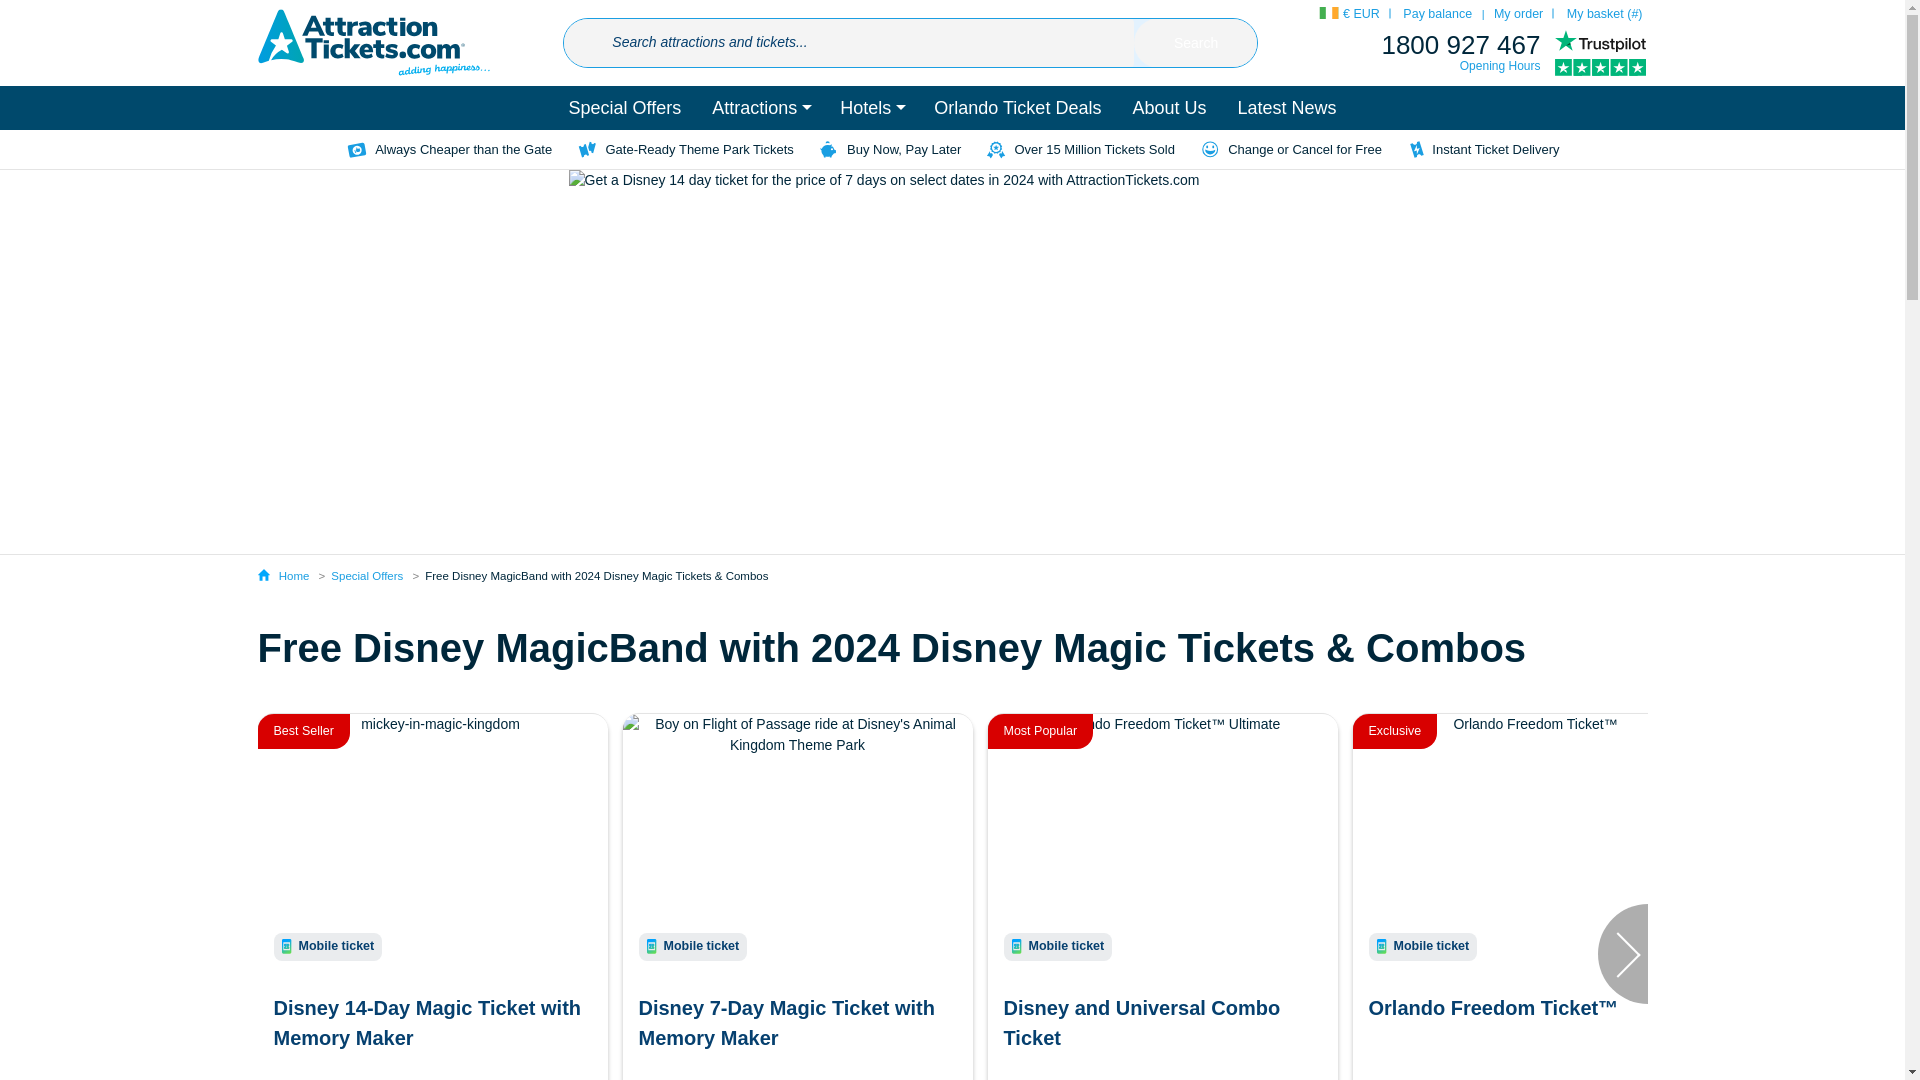  Describe the element at coordinates (1196, 43) in the screenshot. I see `Search` at that location.